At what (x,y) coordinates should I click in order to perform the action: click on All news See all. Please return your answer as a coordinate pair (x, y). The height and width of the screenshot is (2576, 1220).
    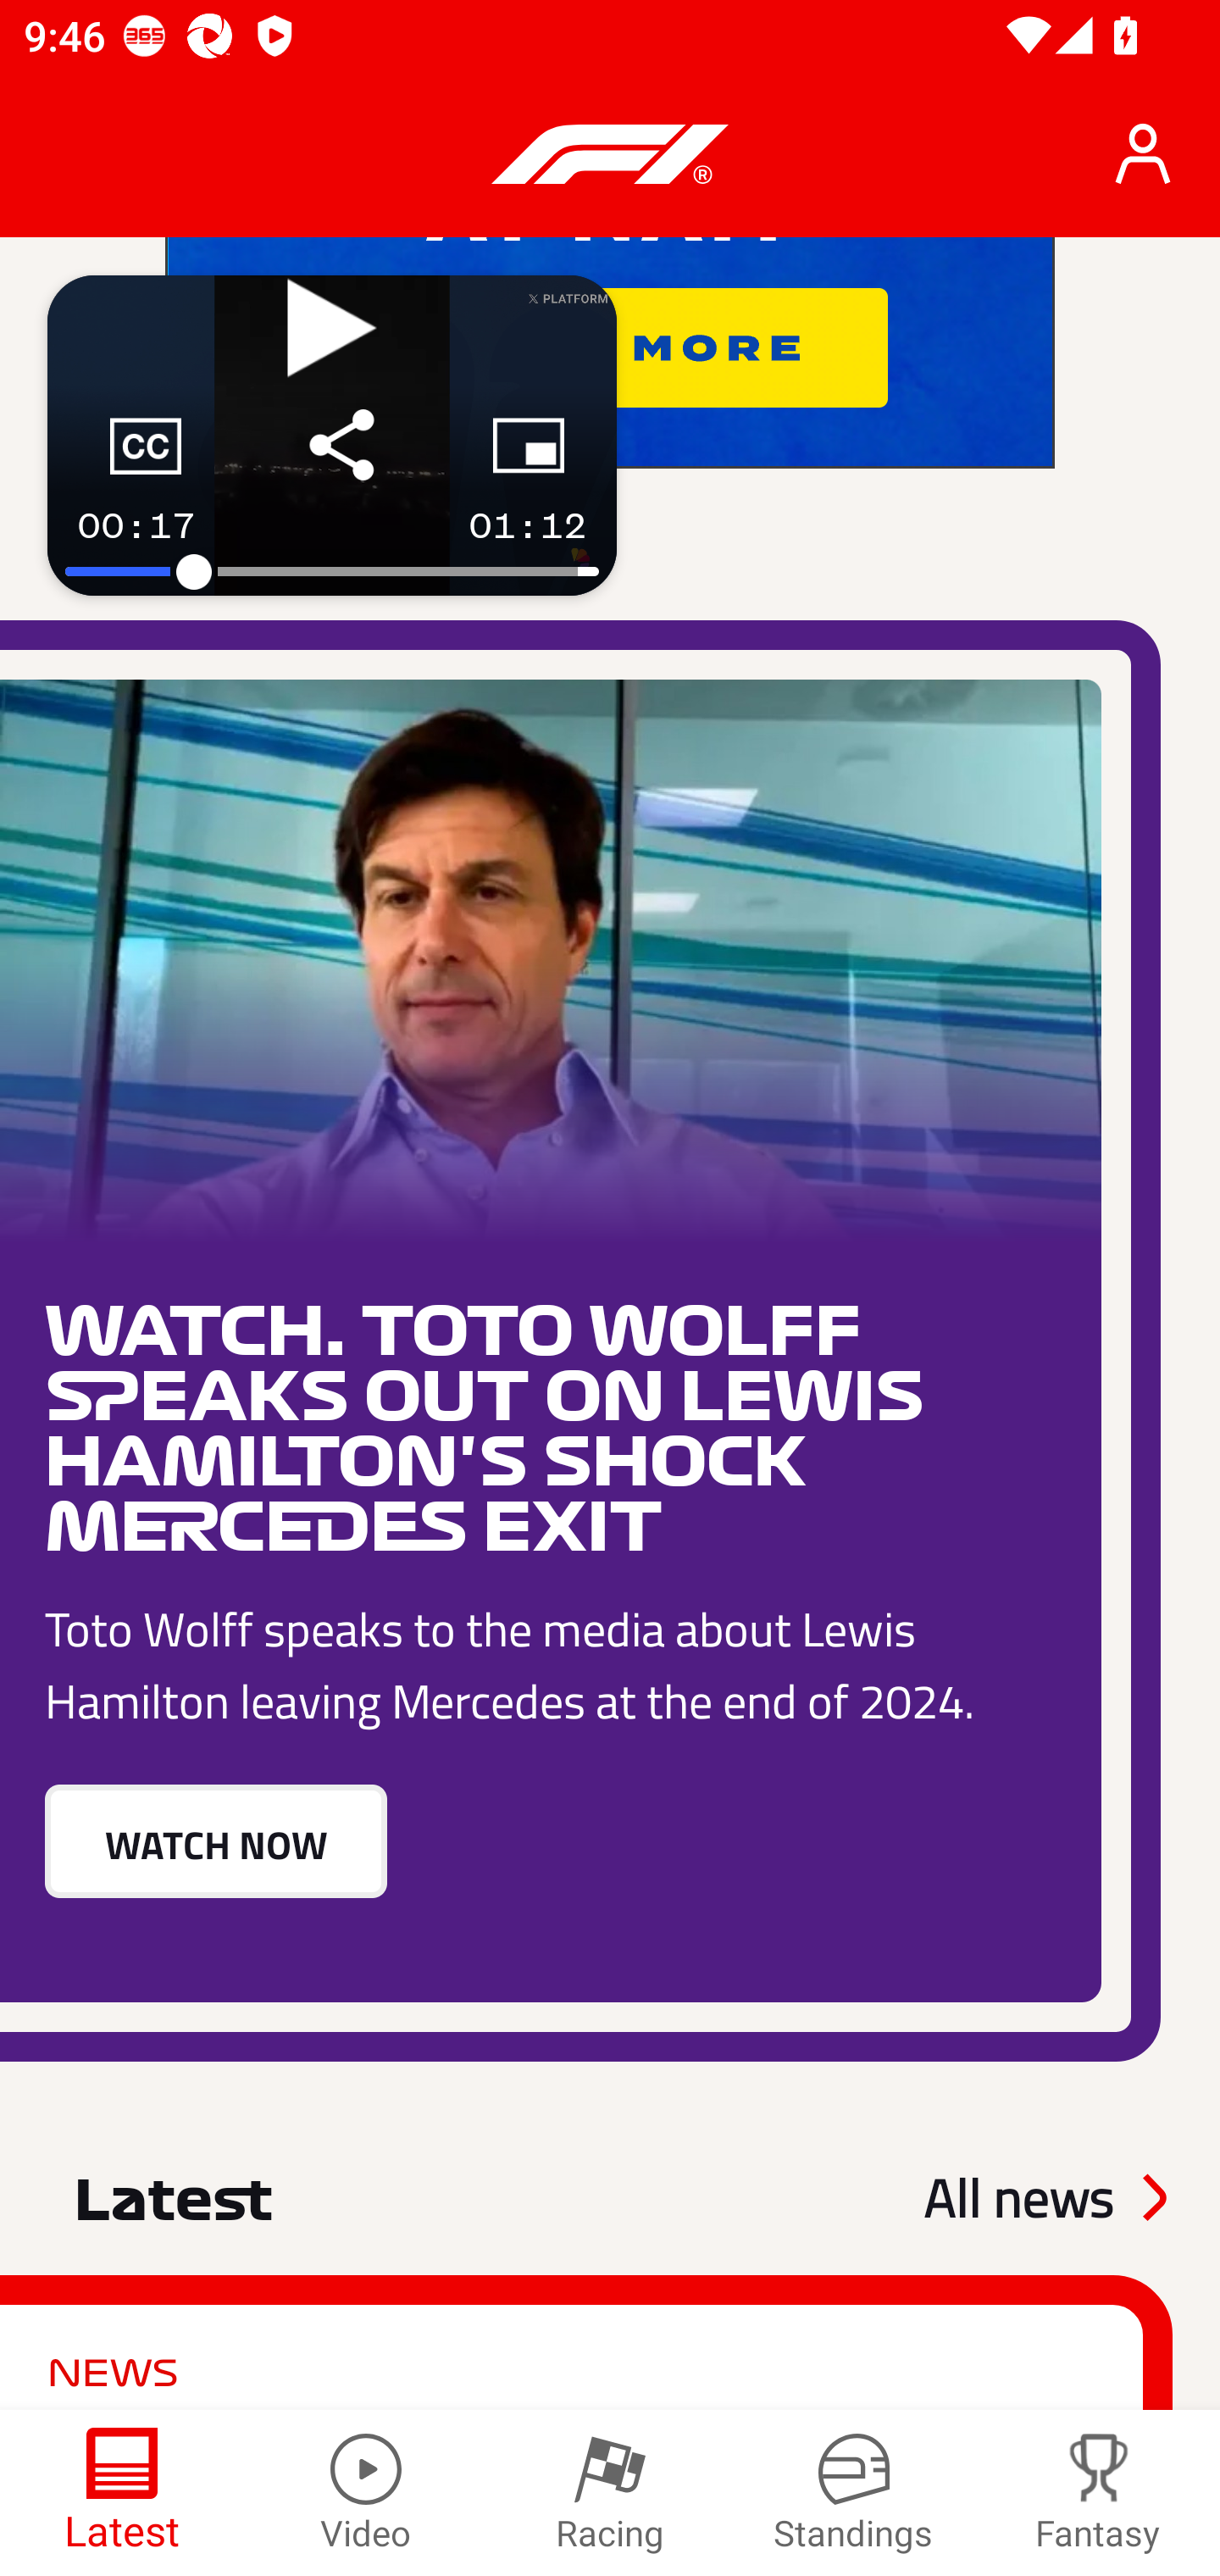
    Looking at the image, I should click on (1044, 2196).